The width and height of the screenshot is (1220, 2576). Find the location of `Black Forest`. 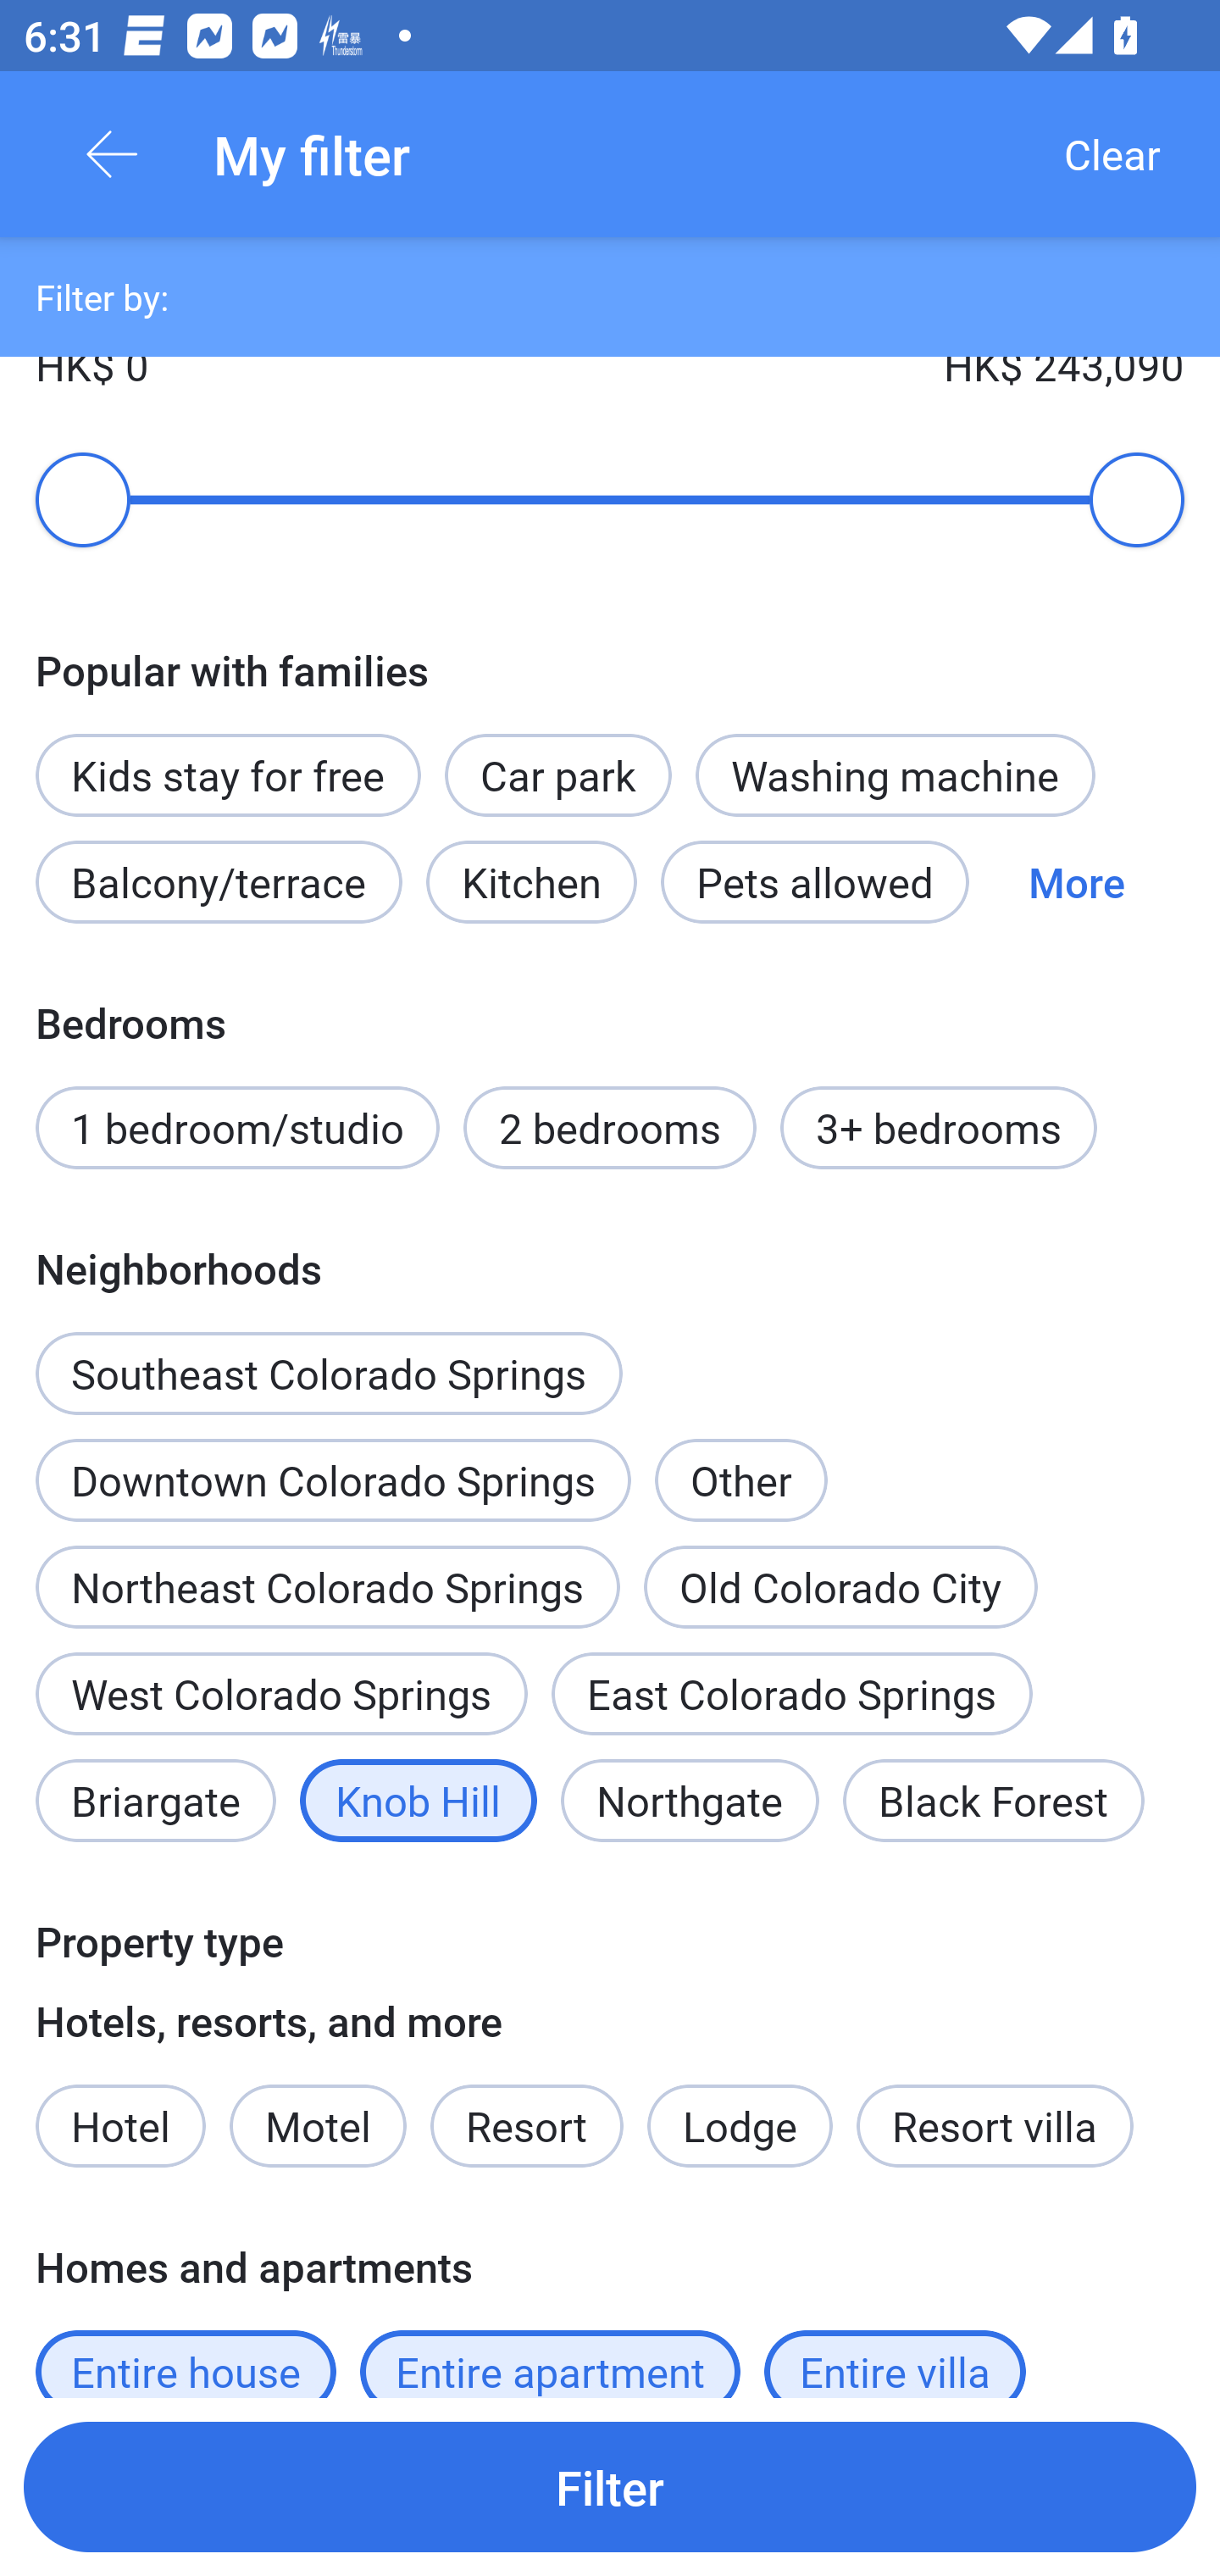

Black Forest is located at coordinates (993, 1800).